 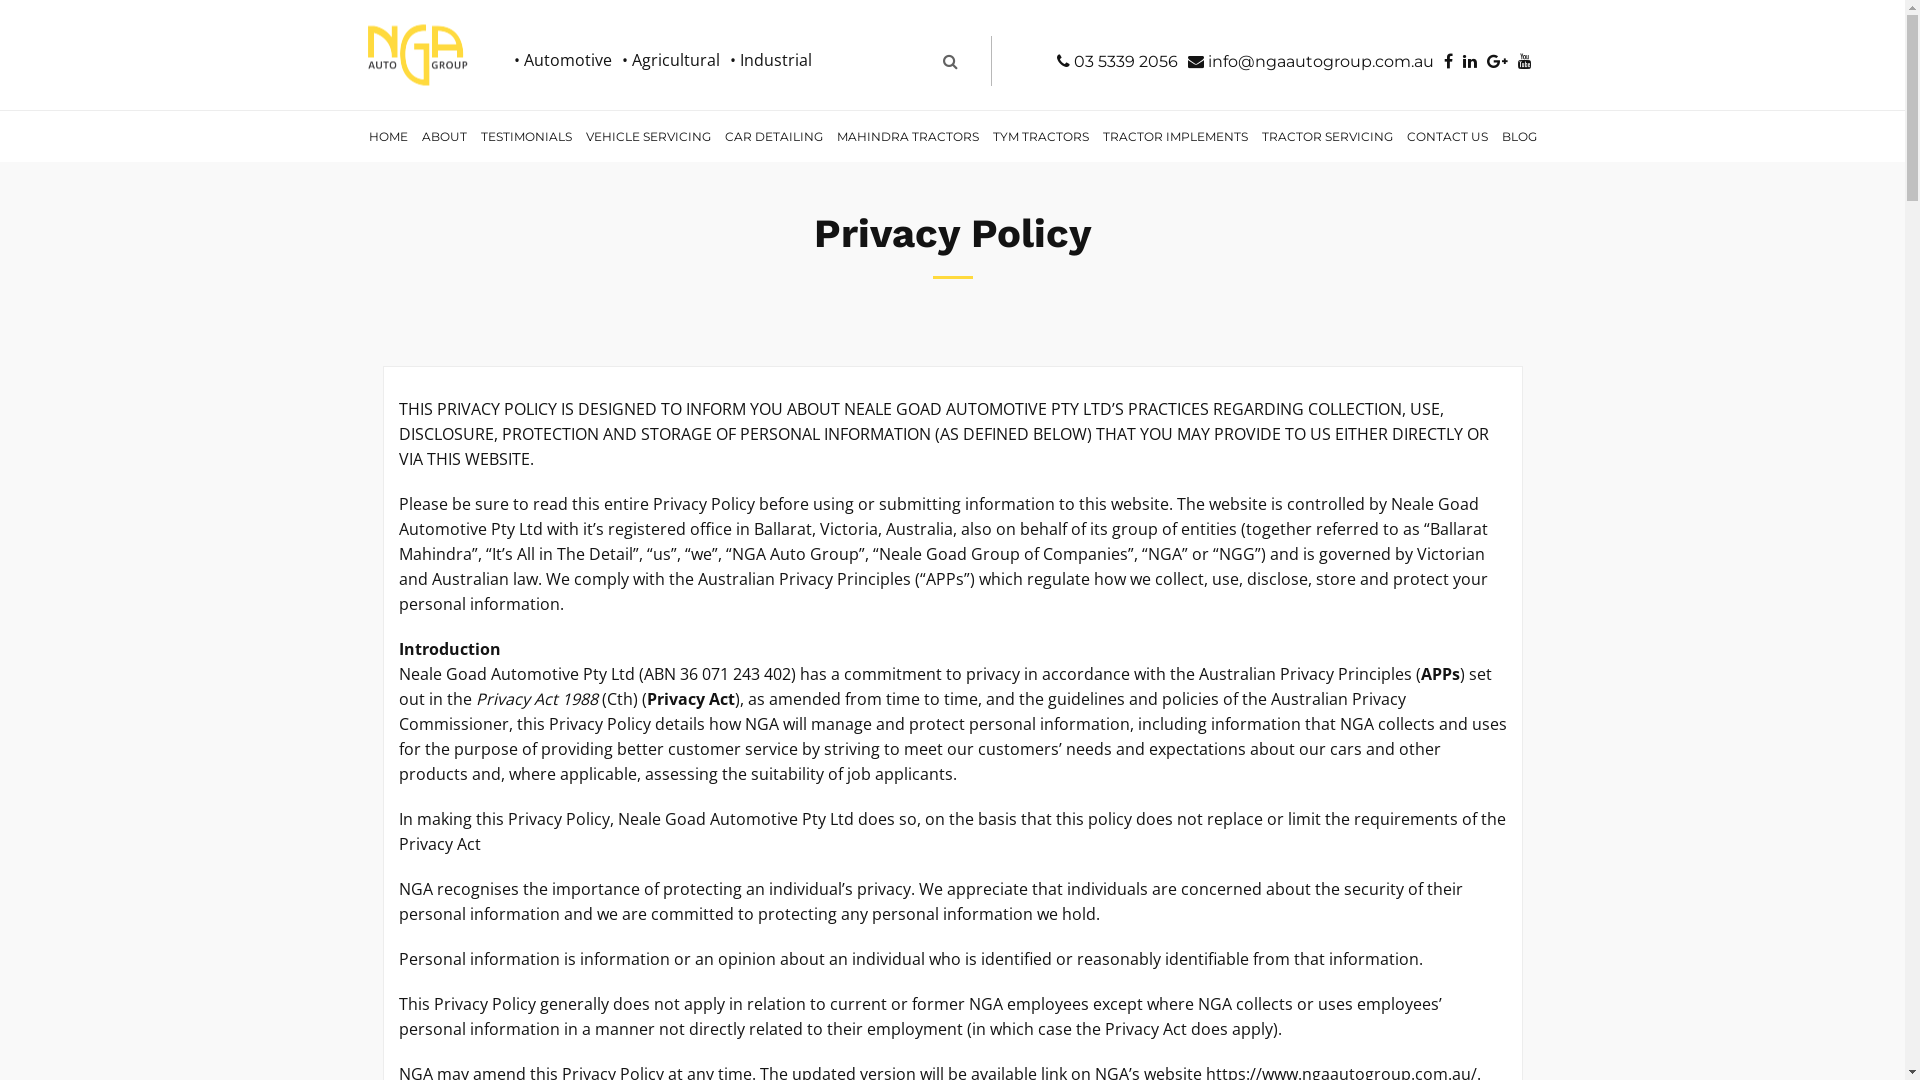 What do you see at coordinates (1448, 62) in the screenshot?
I see `Find us on Facebook` at bounding box center [1448, 62].